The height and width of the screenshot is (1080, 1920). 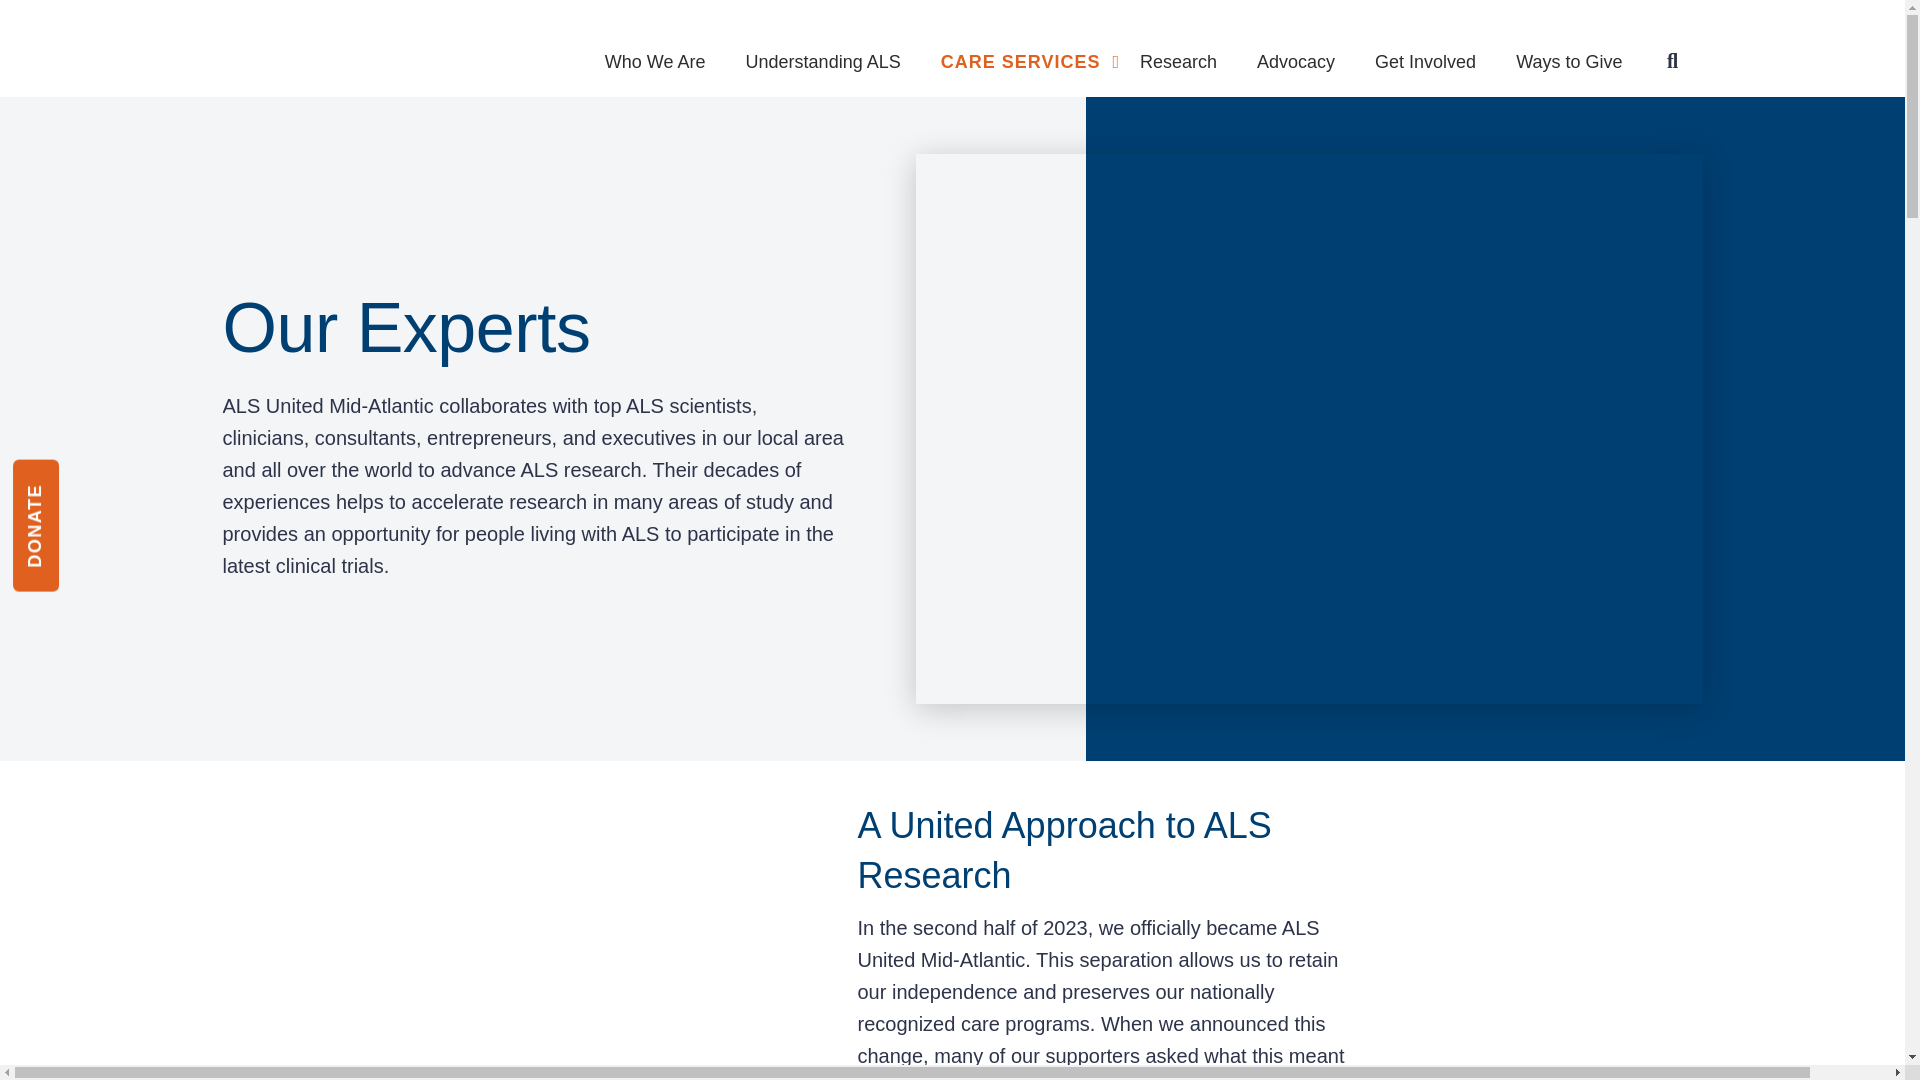 What do you see at coordinates (1178, 52) in the screenshot?
I see `Research` at bounding box center [1178, 52].